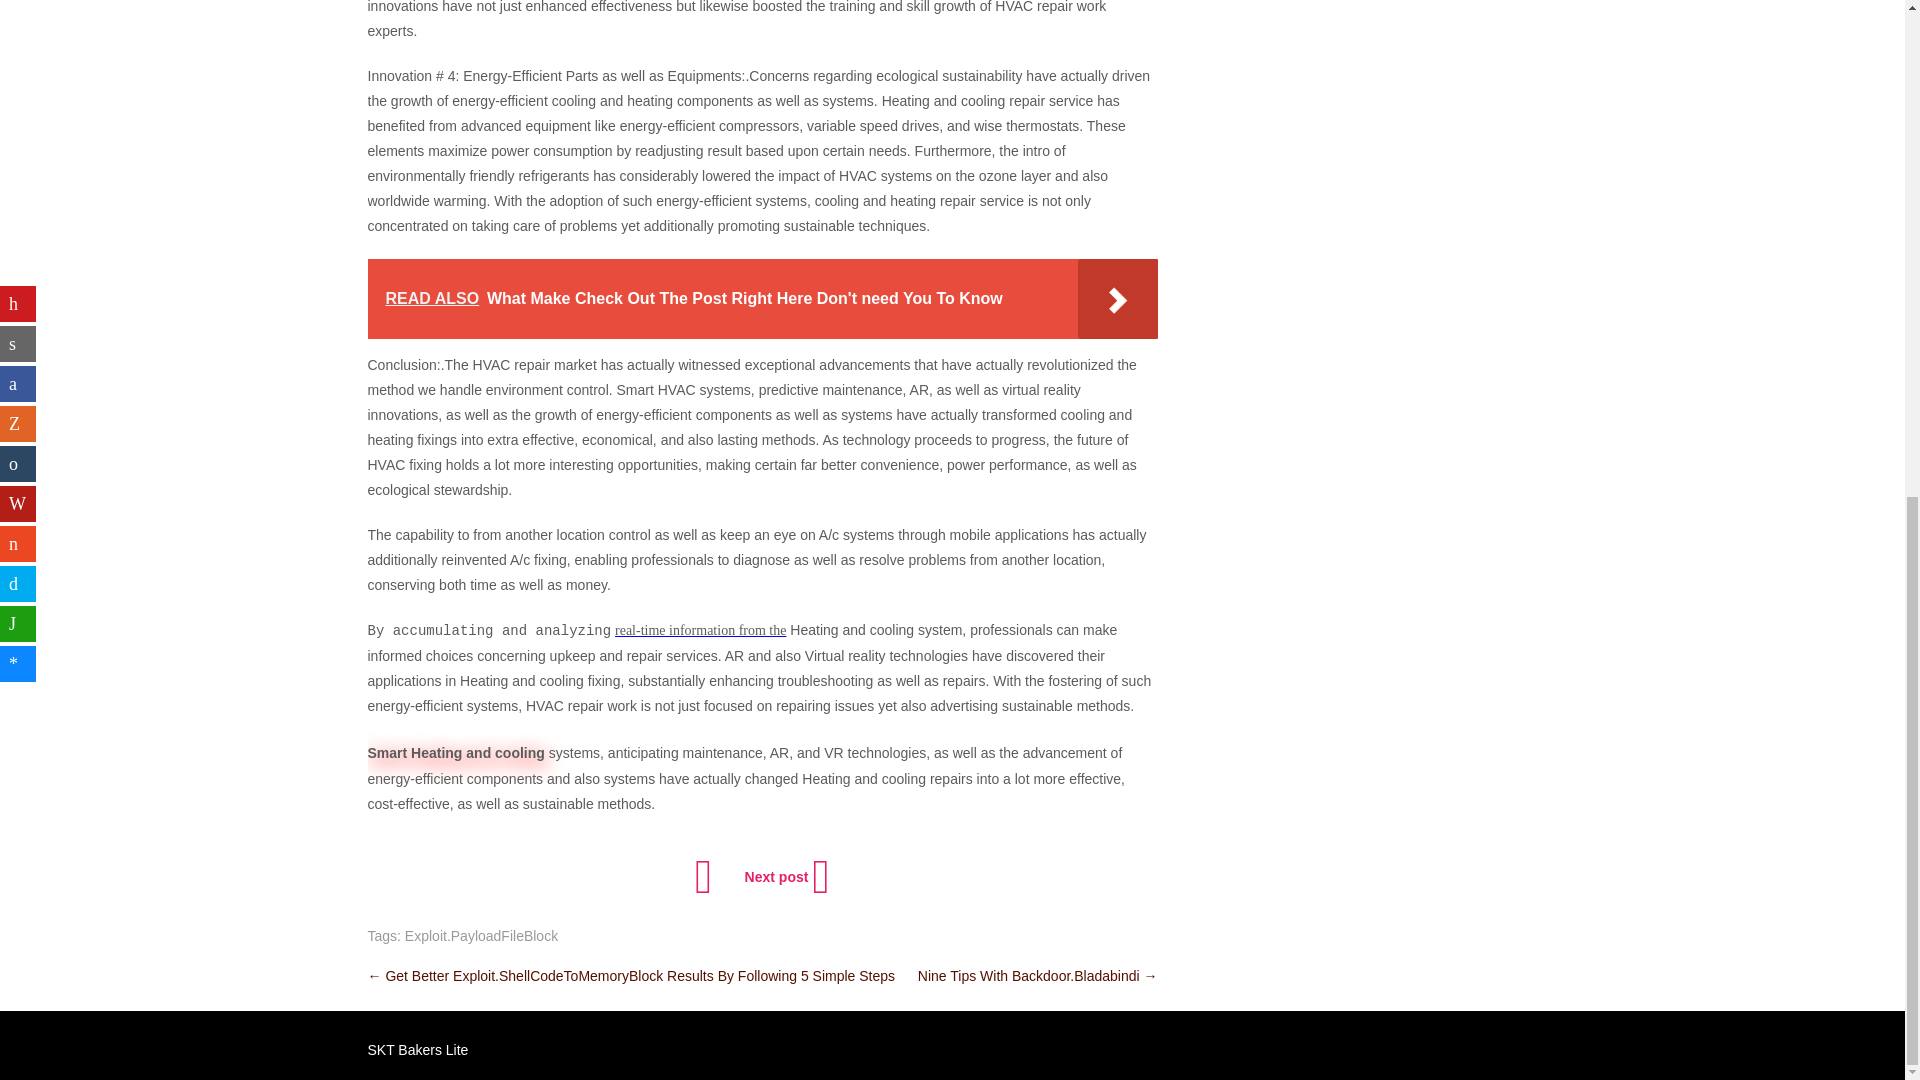 Image resolution: width=1920 pixels, height=1080 pixels. I want to click on Exploit.PayloadFileBlock, so click(482, 935).